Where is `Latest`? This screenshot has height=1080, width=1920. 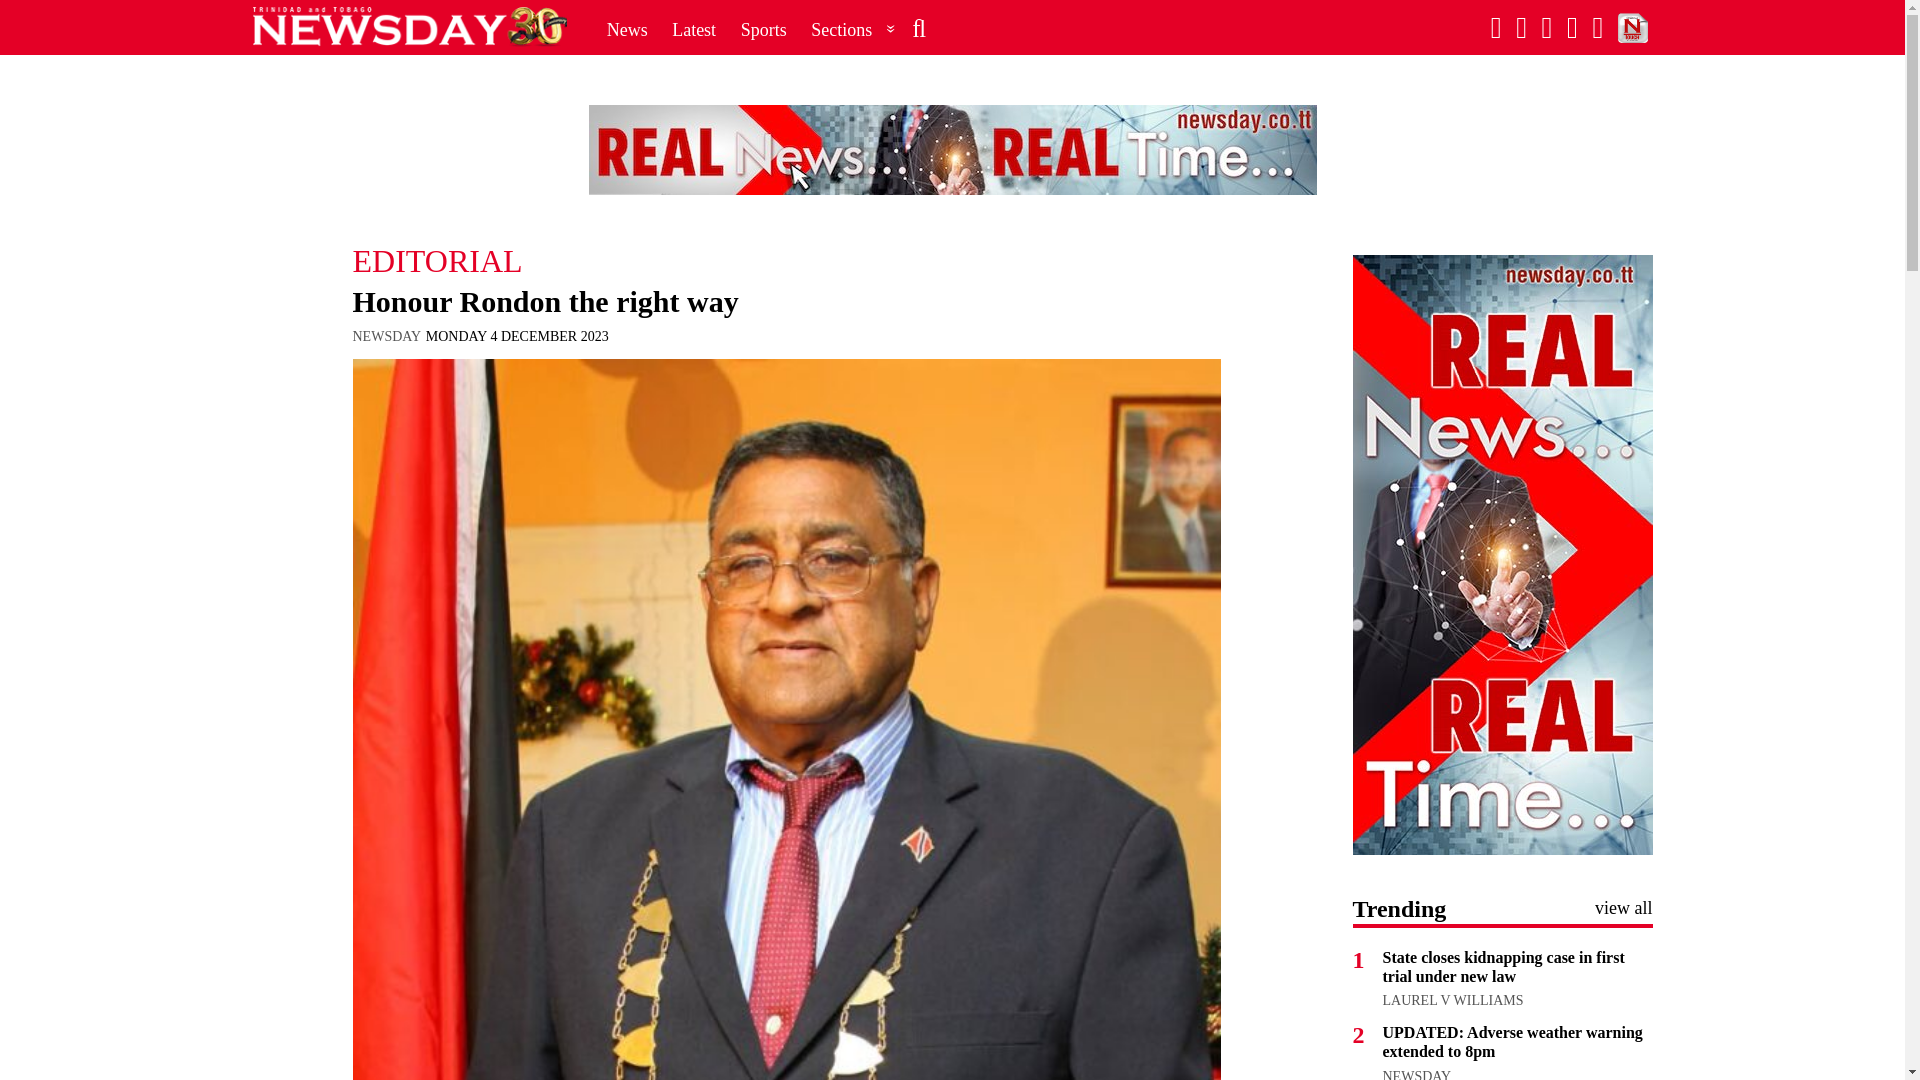
Latest is located at coordinates (694, 29).